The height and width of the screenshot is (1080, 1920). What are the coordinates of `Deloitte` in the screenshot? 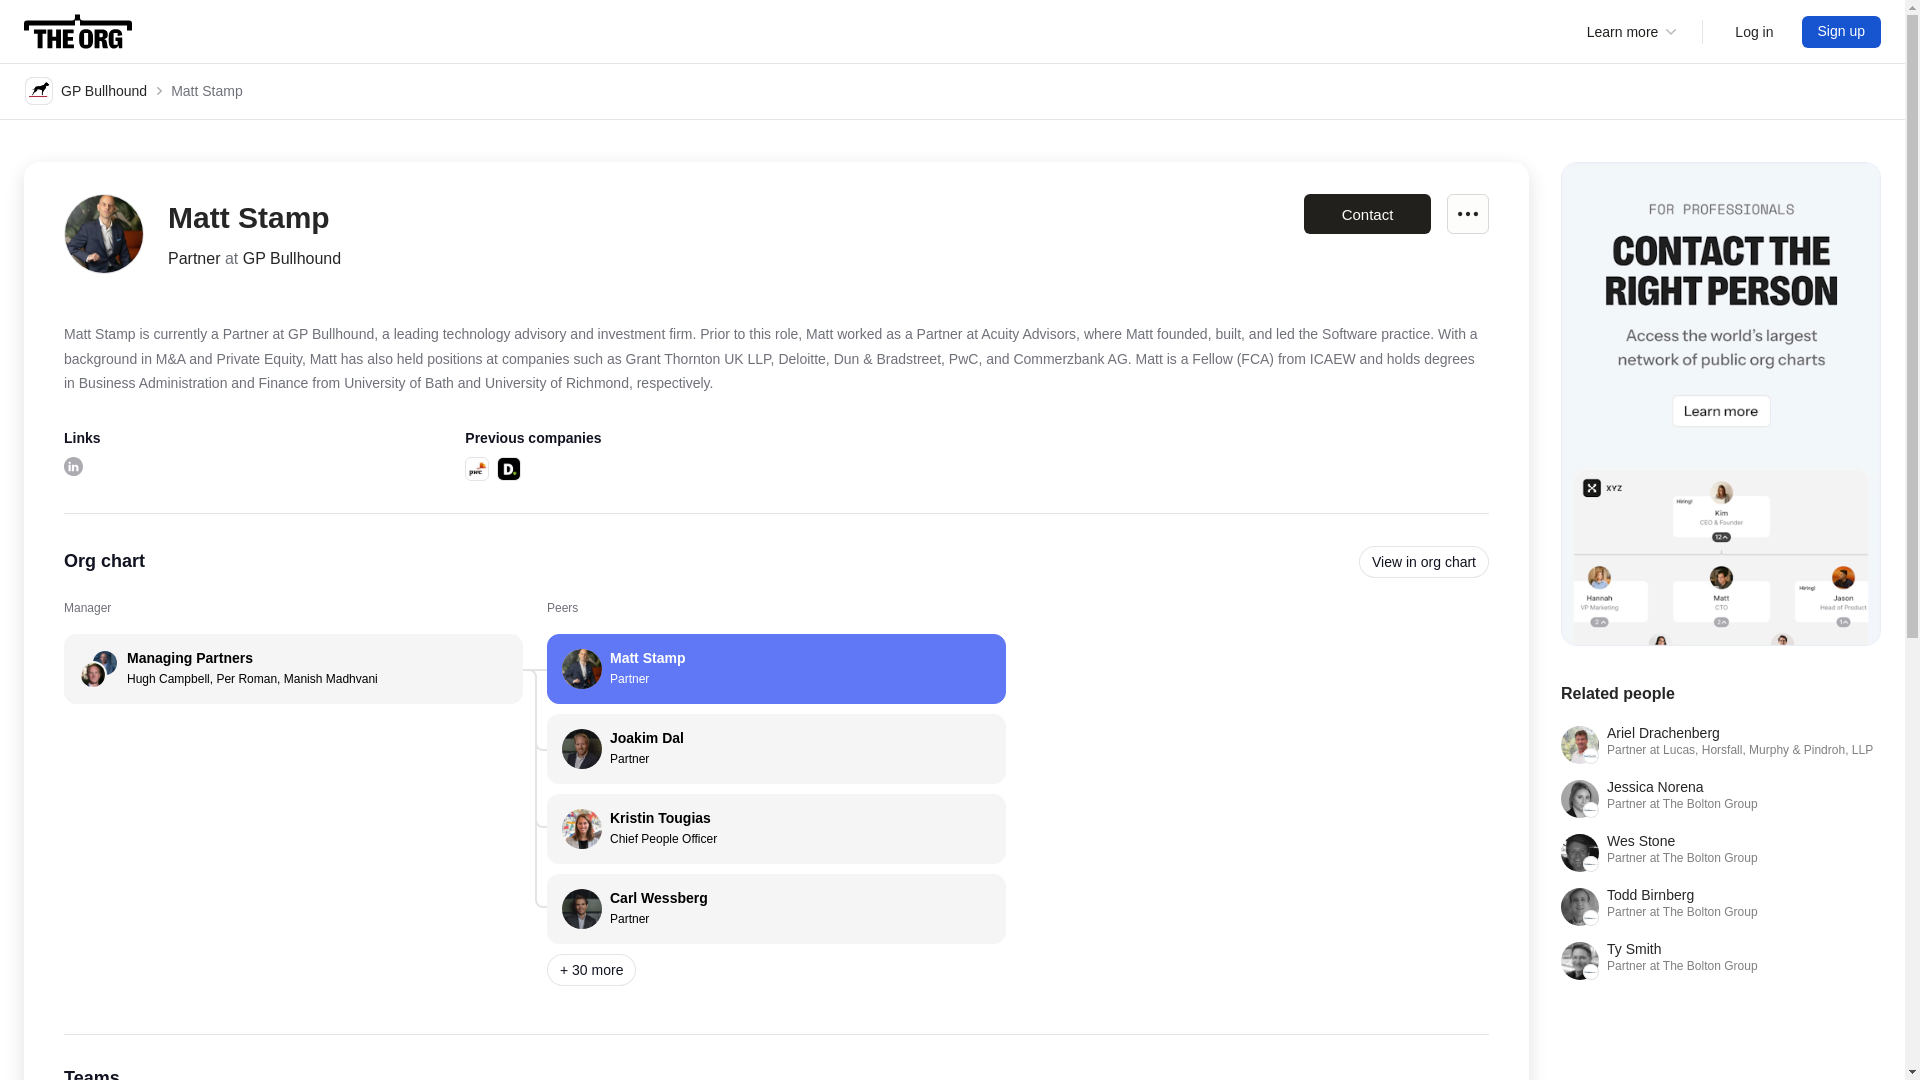 It's located at (776, 668).